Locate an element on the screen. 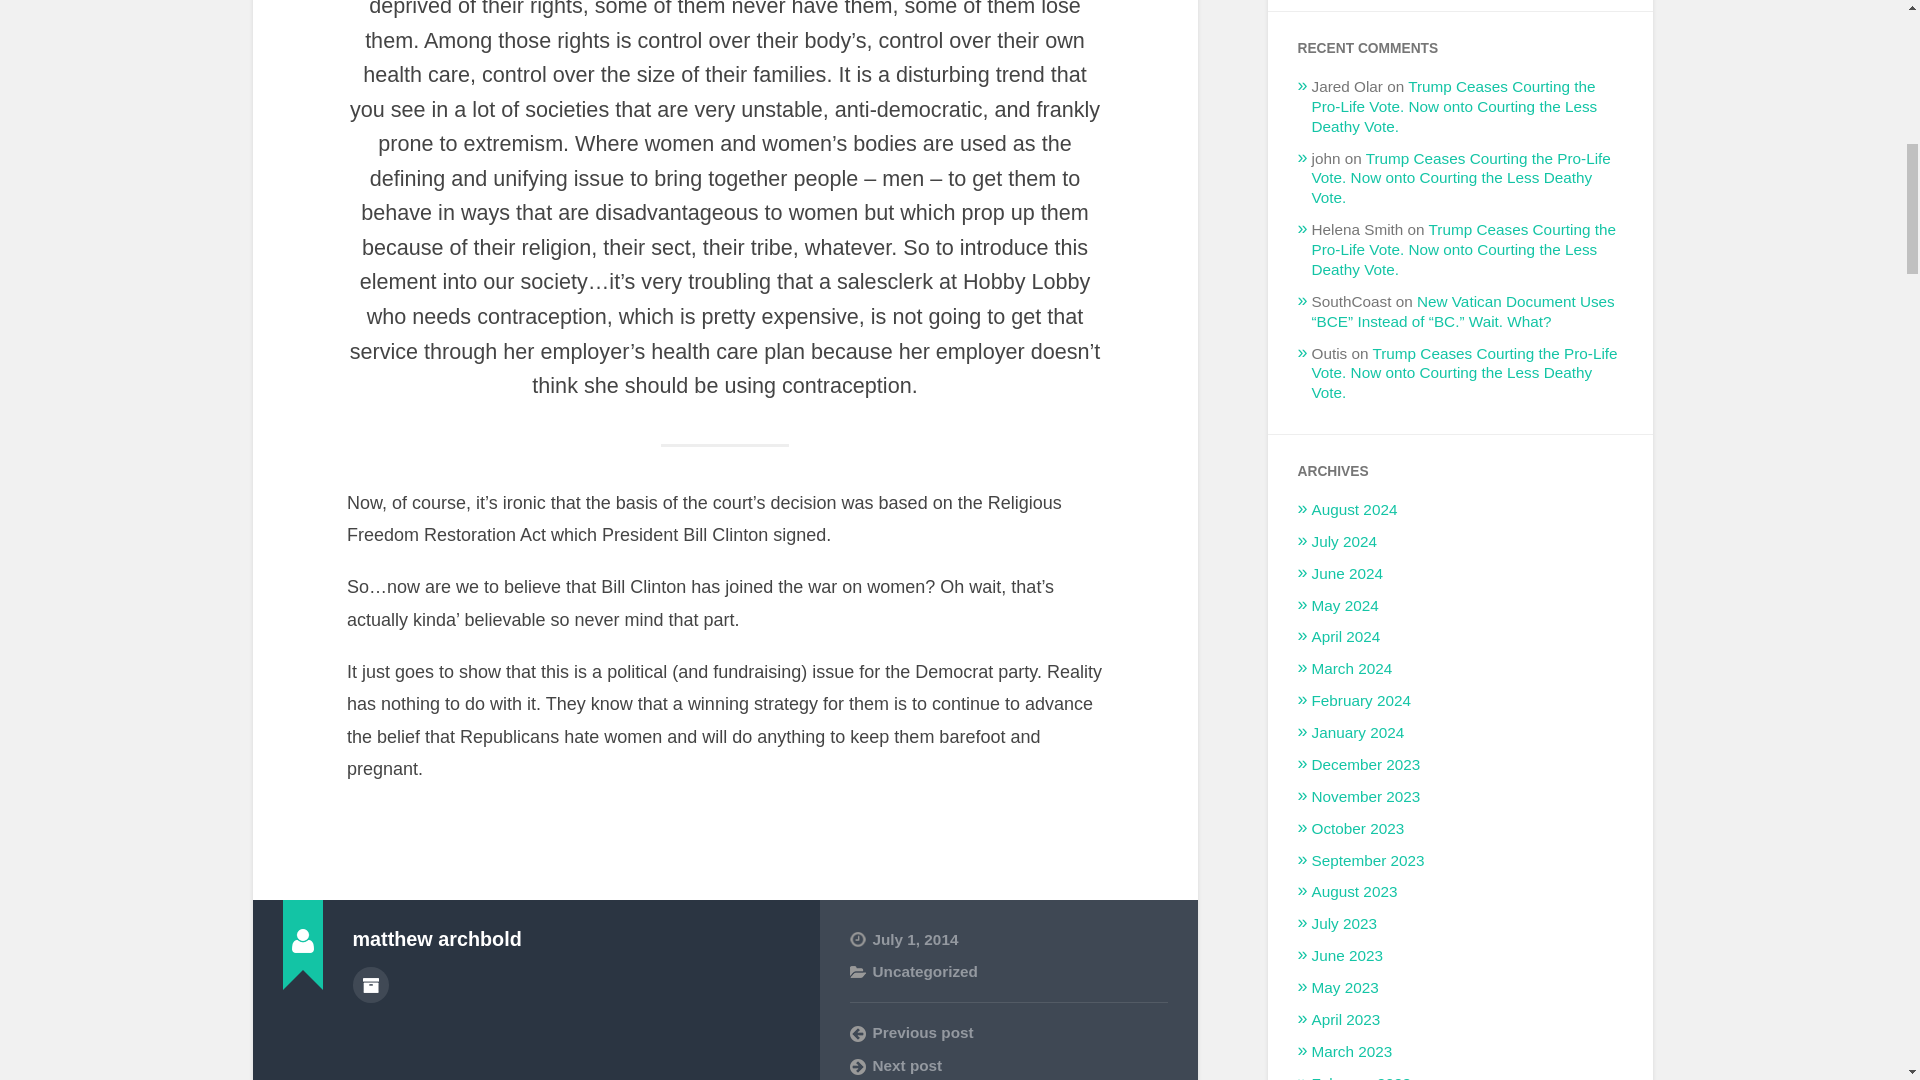  July 2024 is located at coordinates (1344, 541).